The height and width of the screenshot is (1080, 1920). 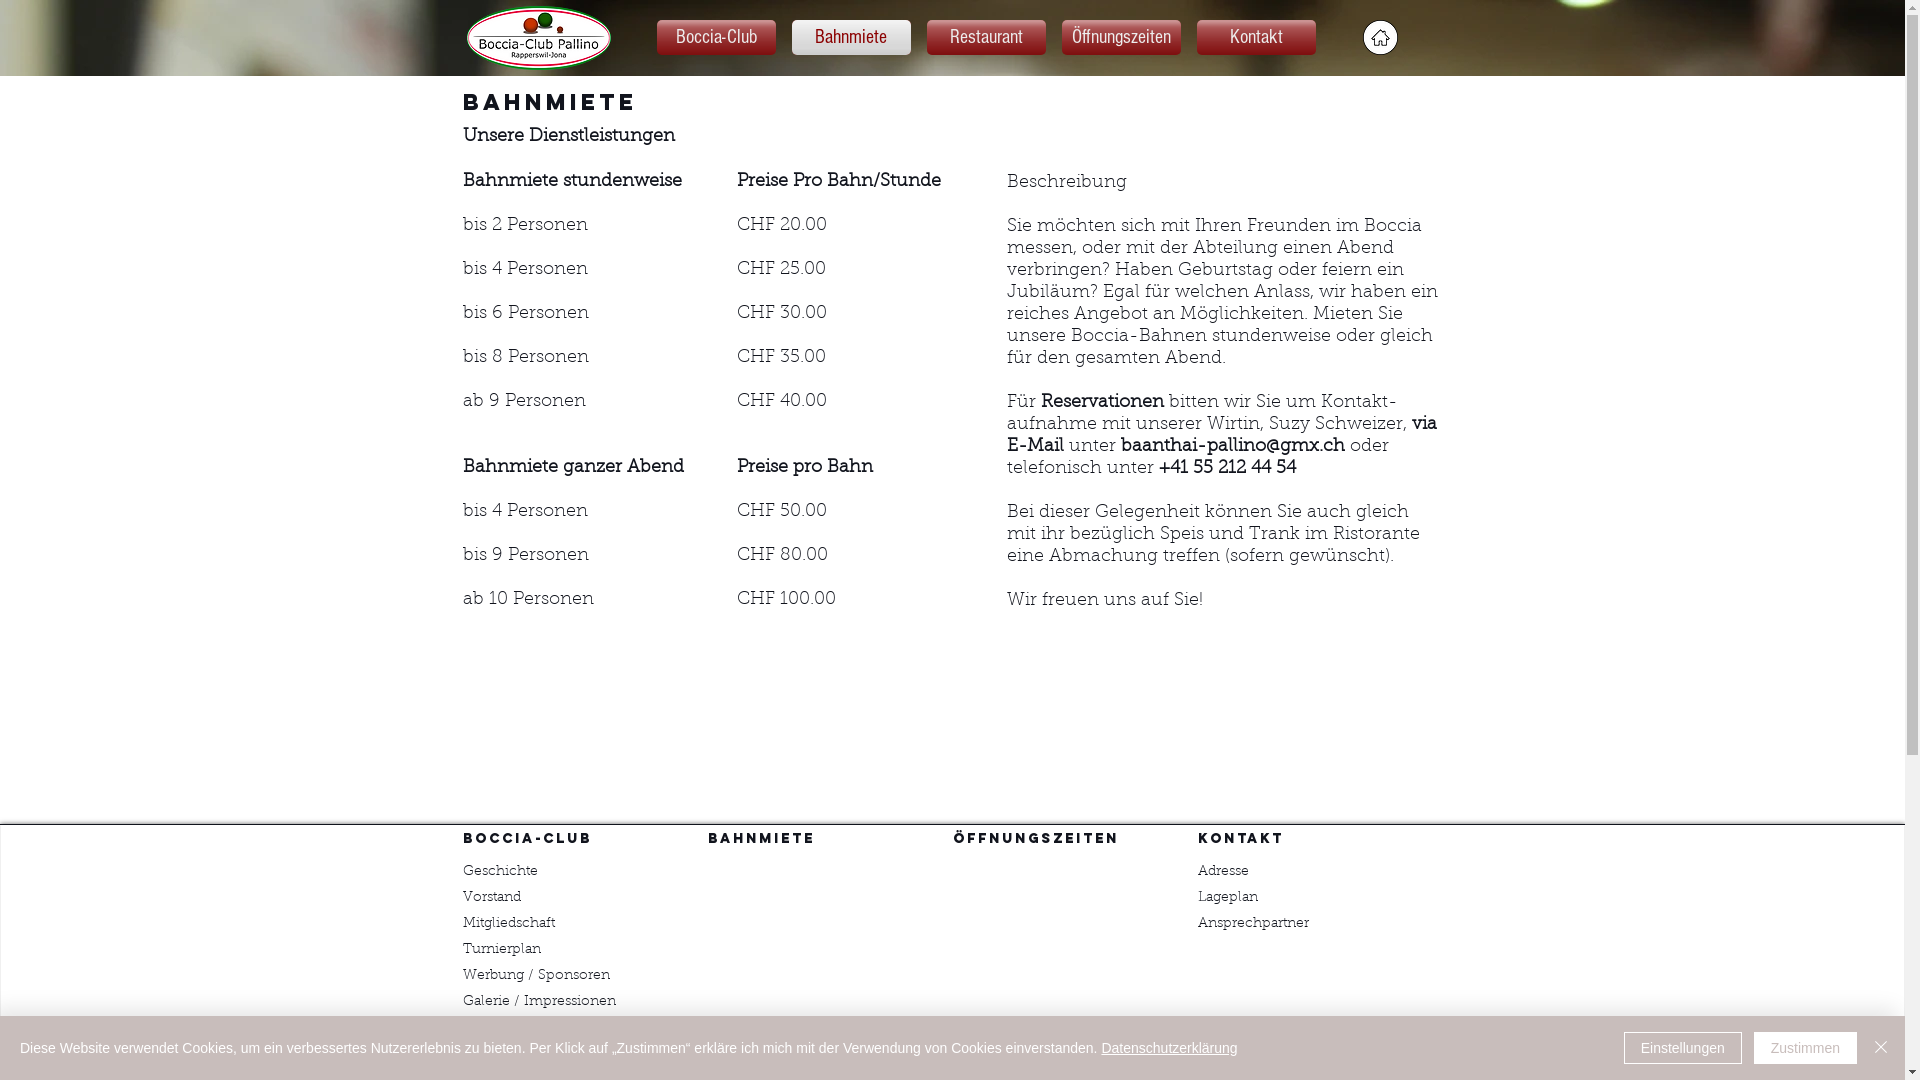 I want to click on Kontakt, so click(x=1256, y=38).